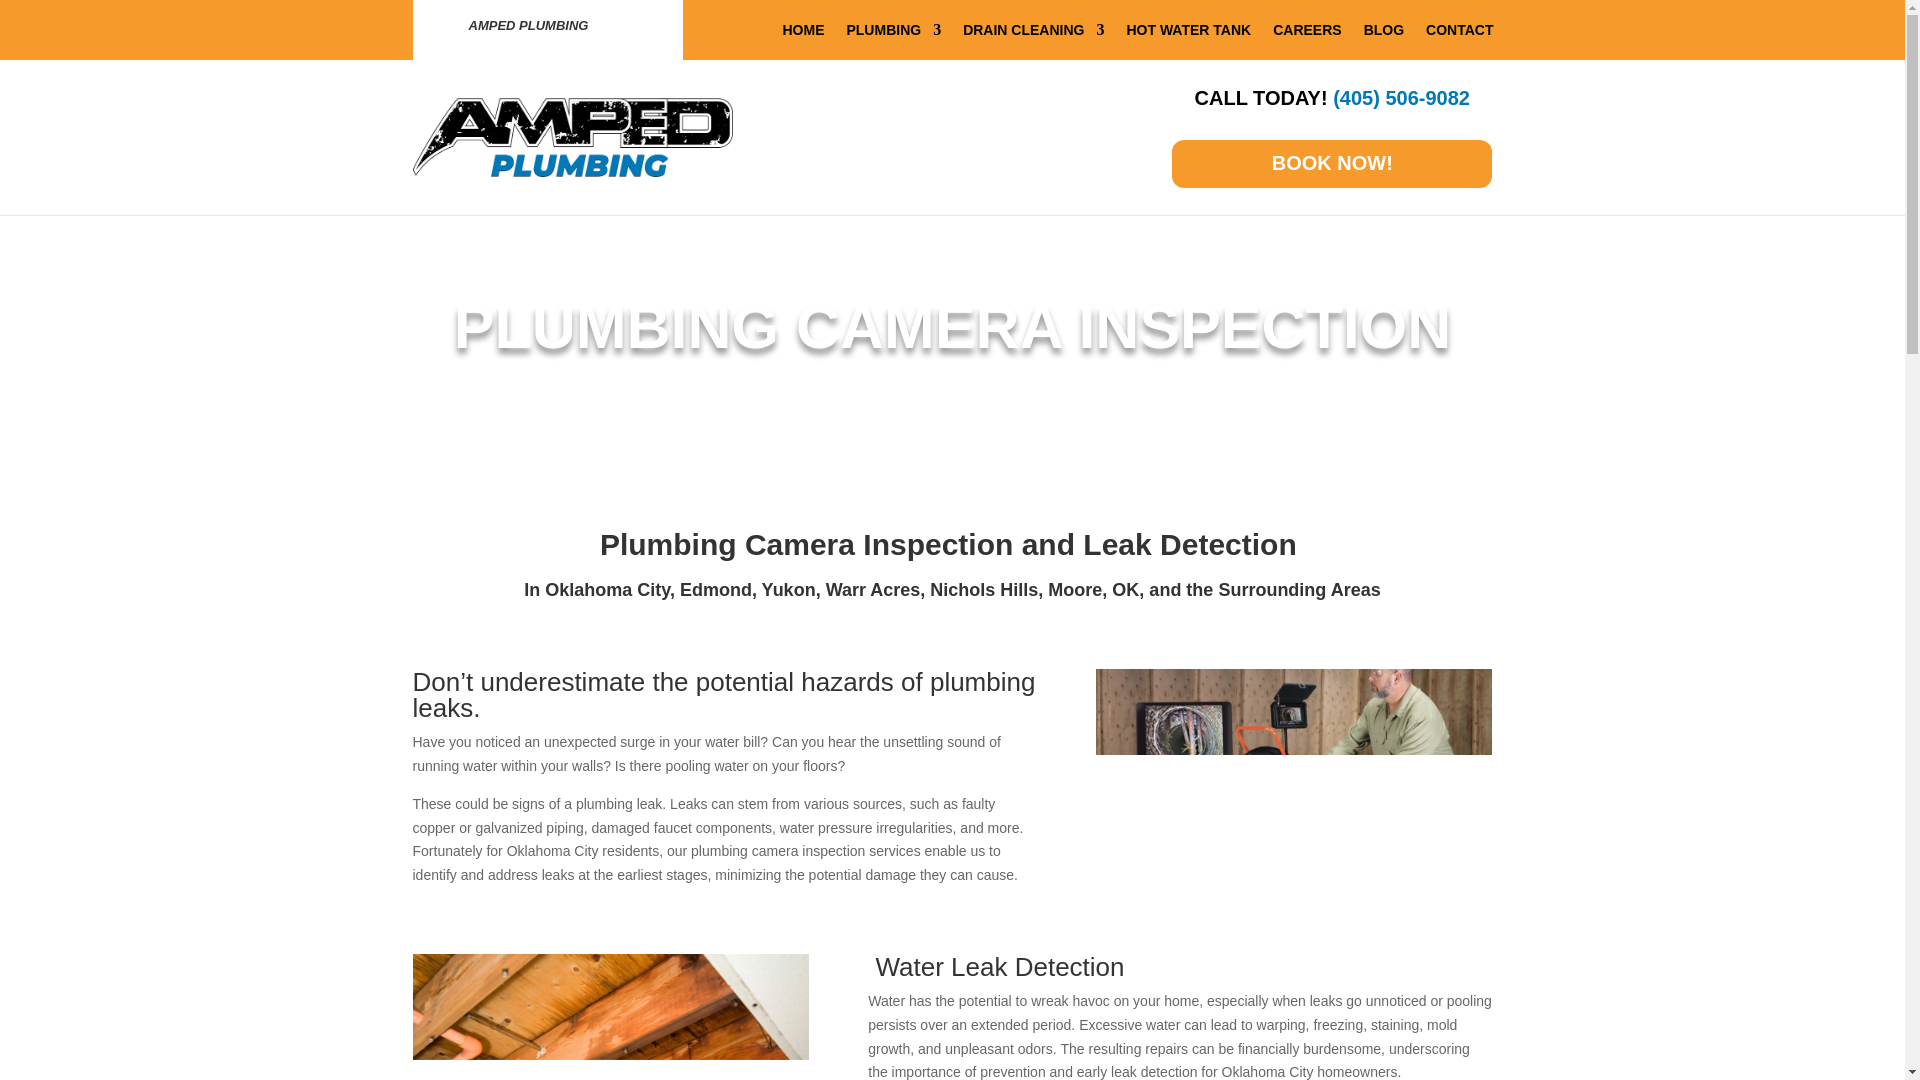 Image resolution: width=1920 pixels, height=1080 pixels. I want to click on water-leak-detection-oklahoma-city-yukon-moore-edmond-ok, so click(610, 1016).